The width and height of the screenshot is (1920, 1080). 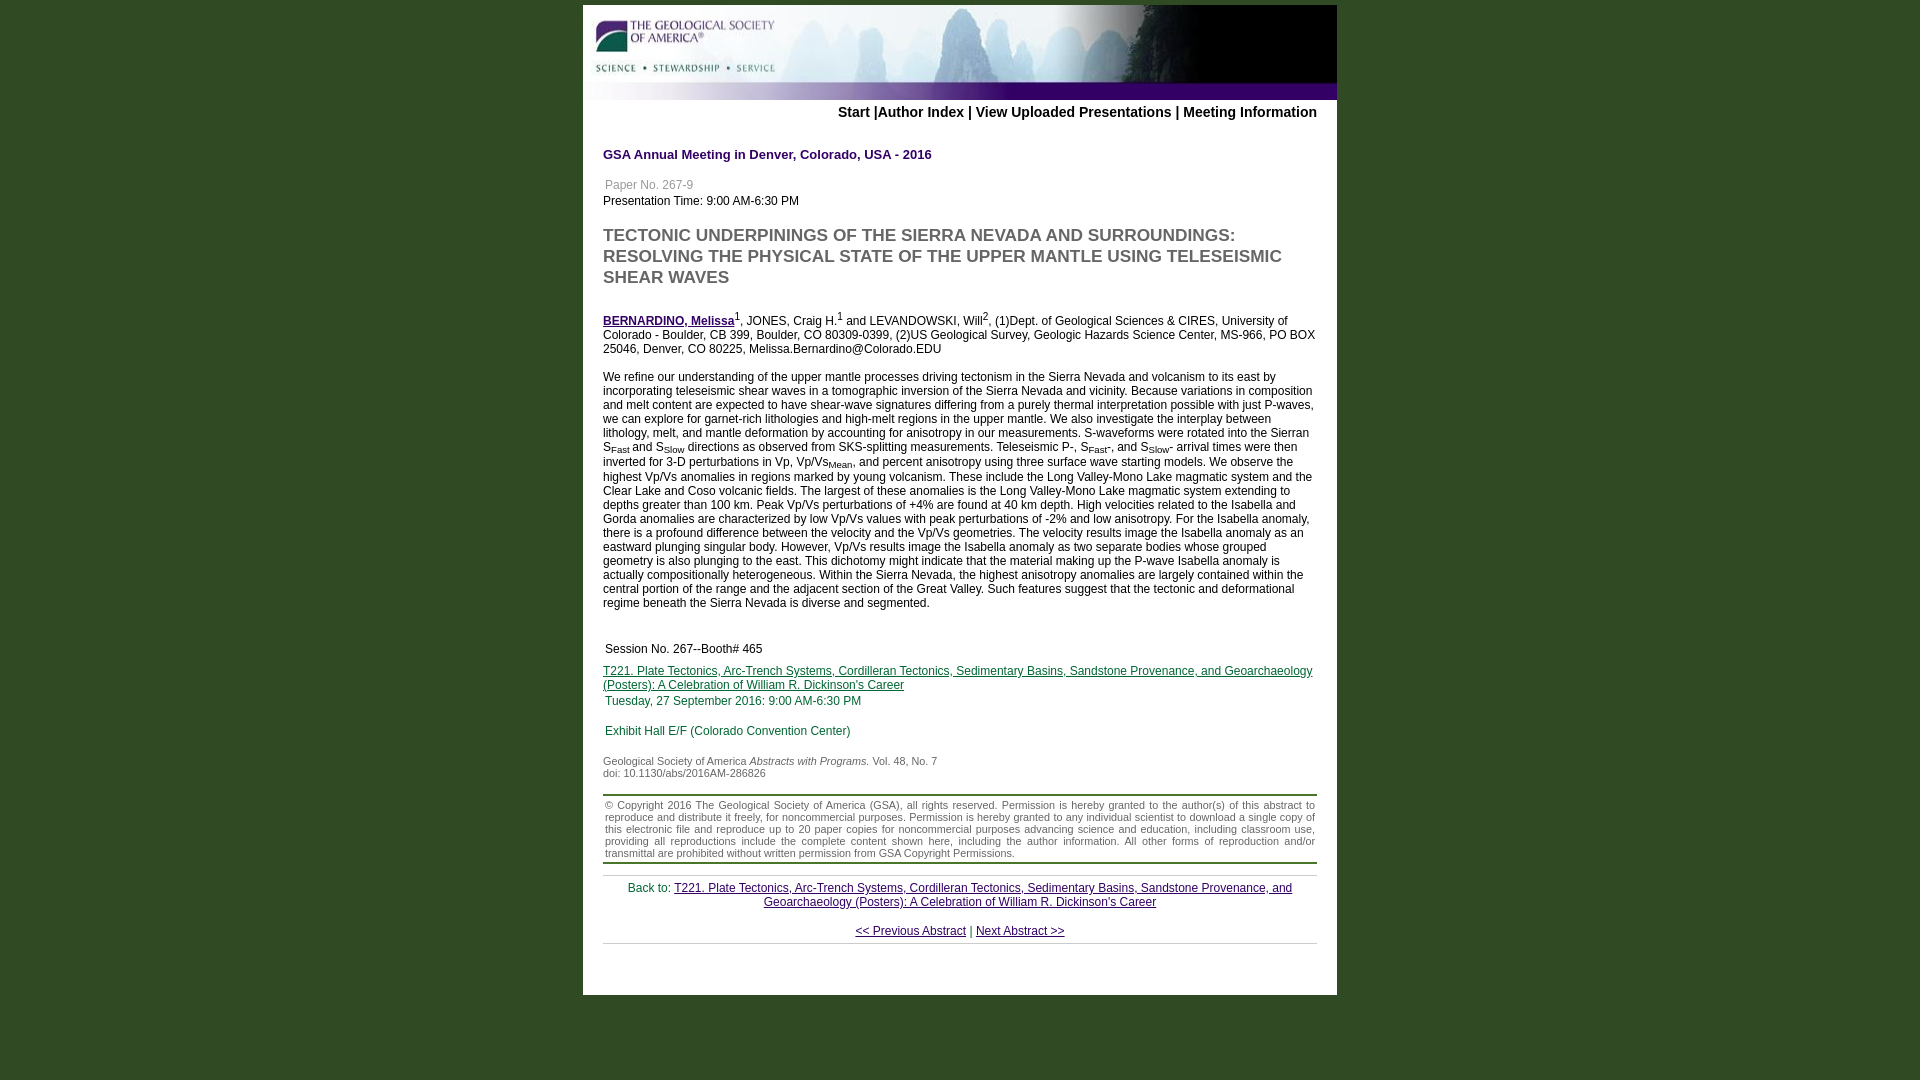 What do you see at coordinates (1073, 111) in the screenshot?
I see `View Uploaded Presentations` at bounding box center [1073, 111].